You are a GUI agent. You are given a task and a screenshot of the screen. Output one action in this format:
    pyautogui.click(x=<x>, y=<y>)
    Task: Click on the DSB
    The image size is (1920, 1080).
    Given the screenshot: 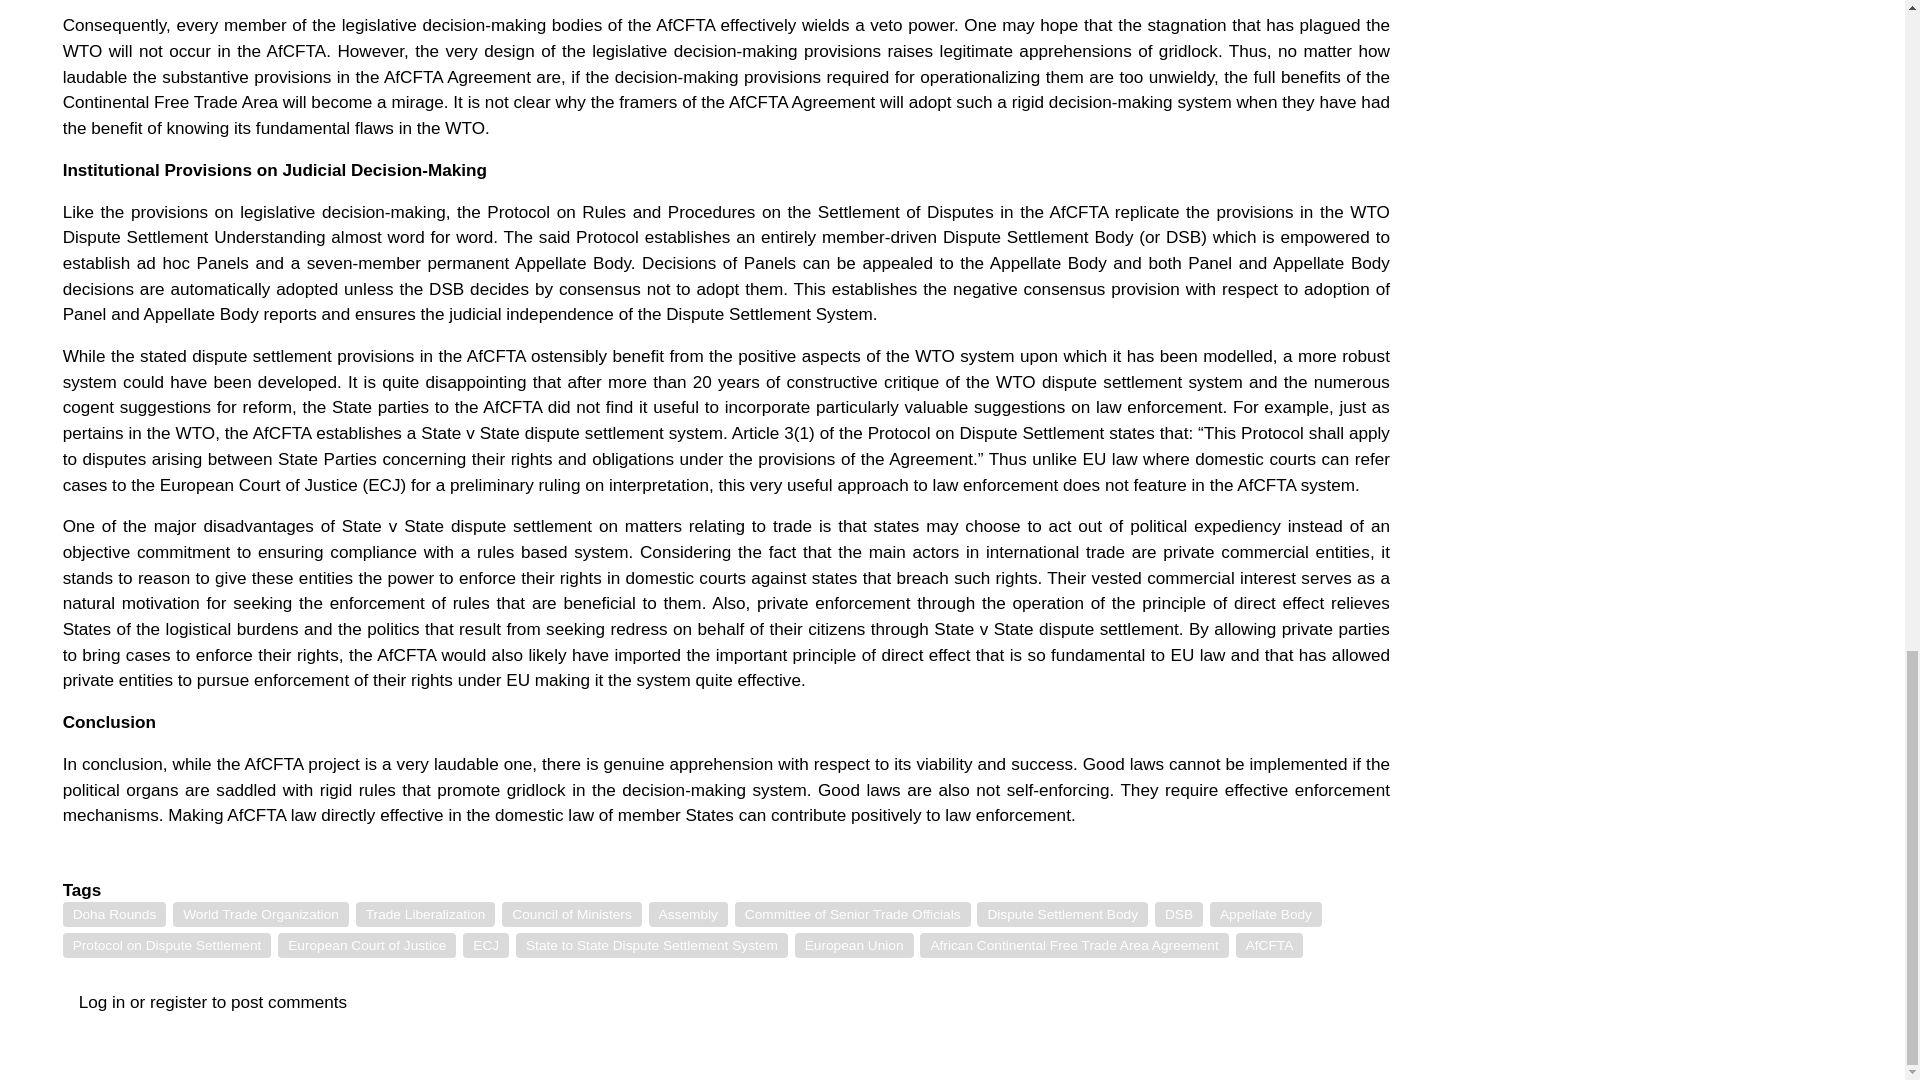 What is the action you would take?
    pyautogui.click(x=1179, y=914)
    